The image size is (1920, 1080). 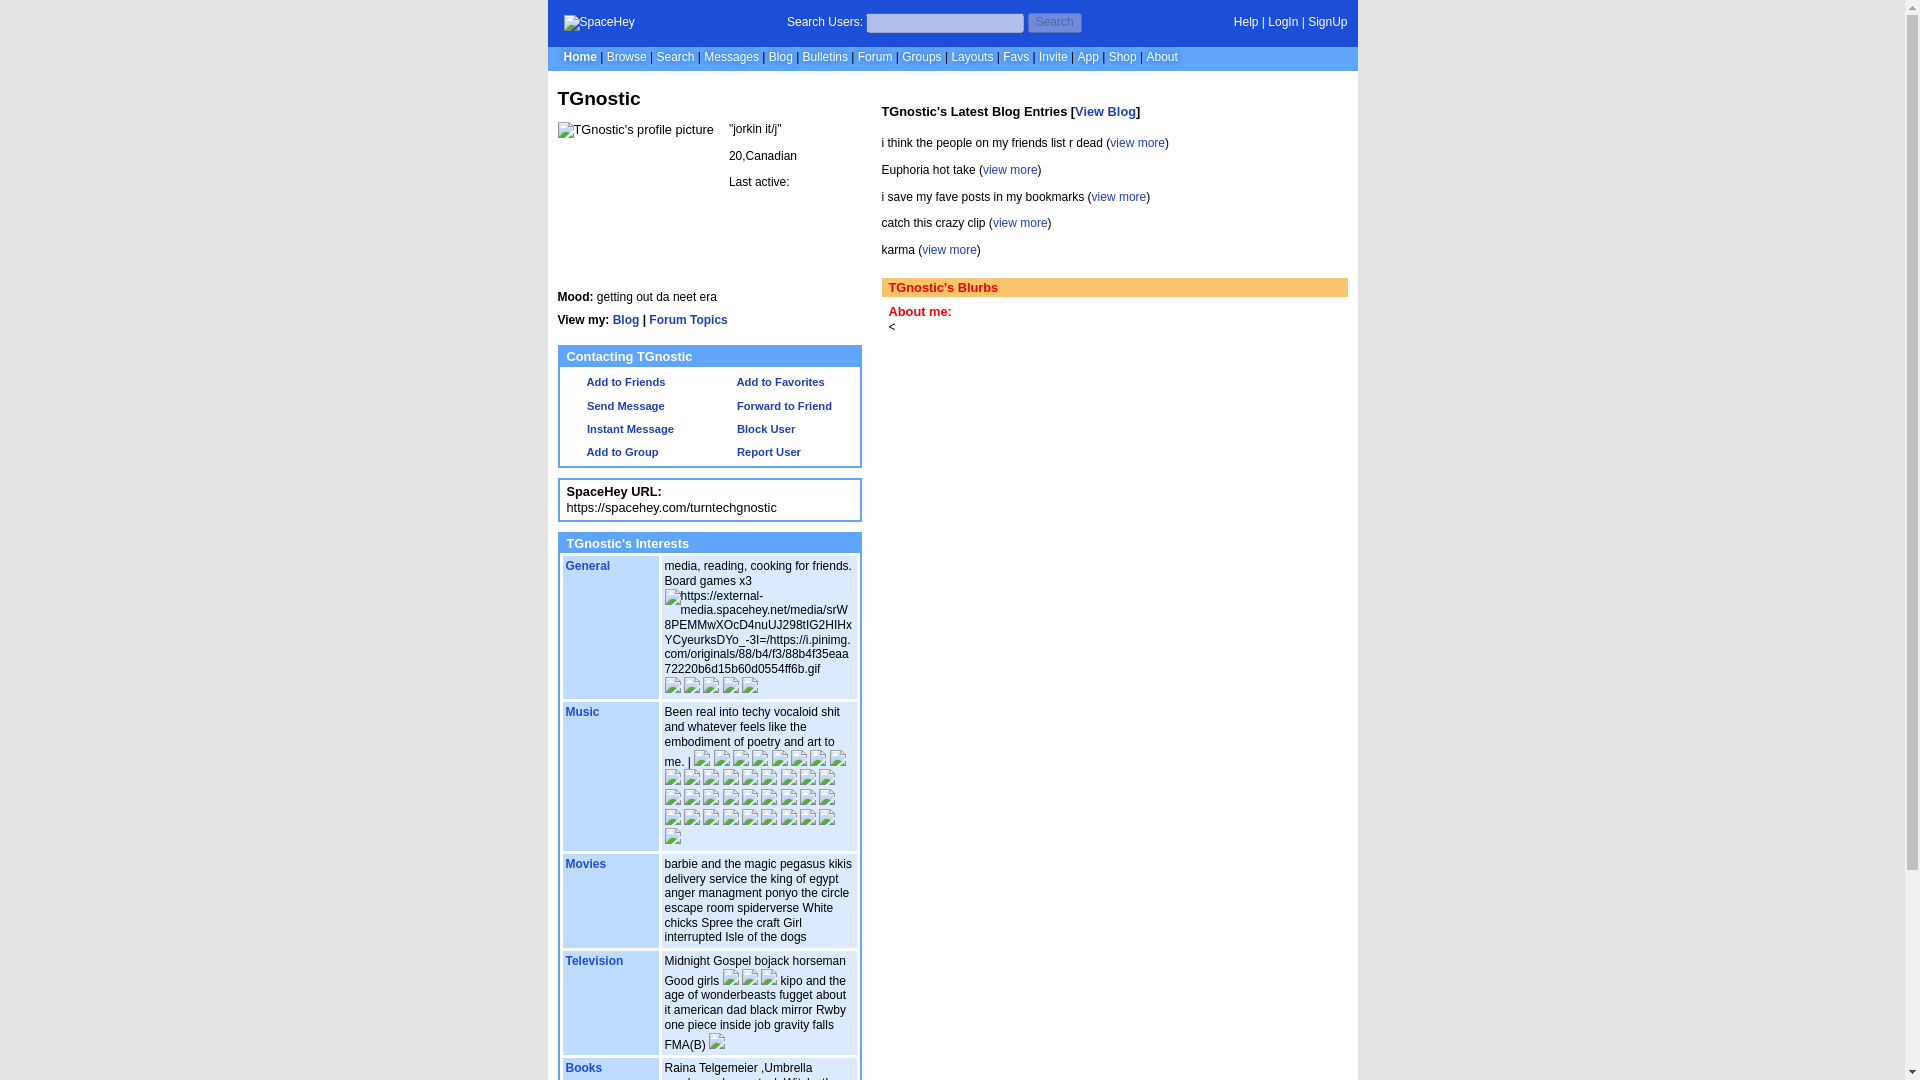 What do you see at coordinates (755, 429) in the screenshot?
I see `Block User` at bounding box center [755, 429].